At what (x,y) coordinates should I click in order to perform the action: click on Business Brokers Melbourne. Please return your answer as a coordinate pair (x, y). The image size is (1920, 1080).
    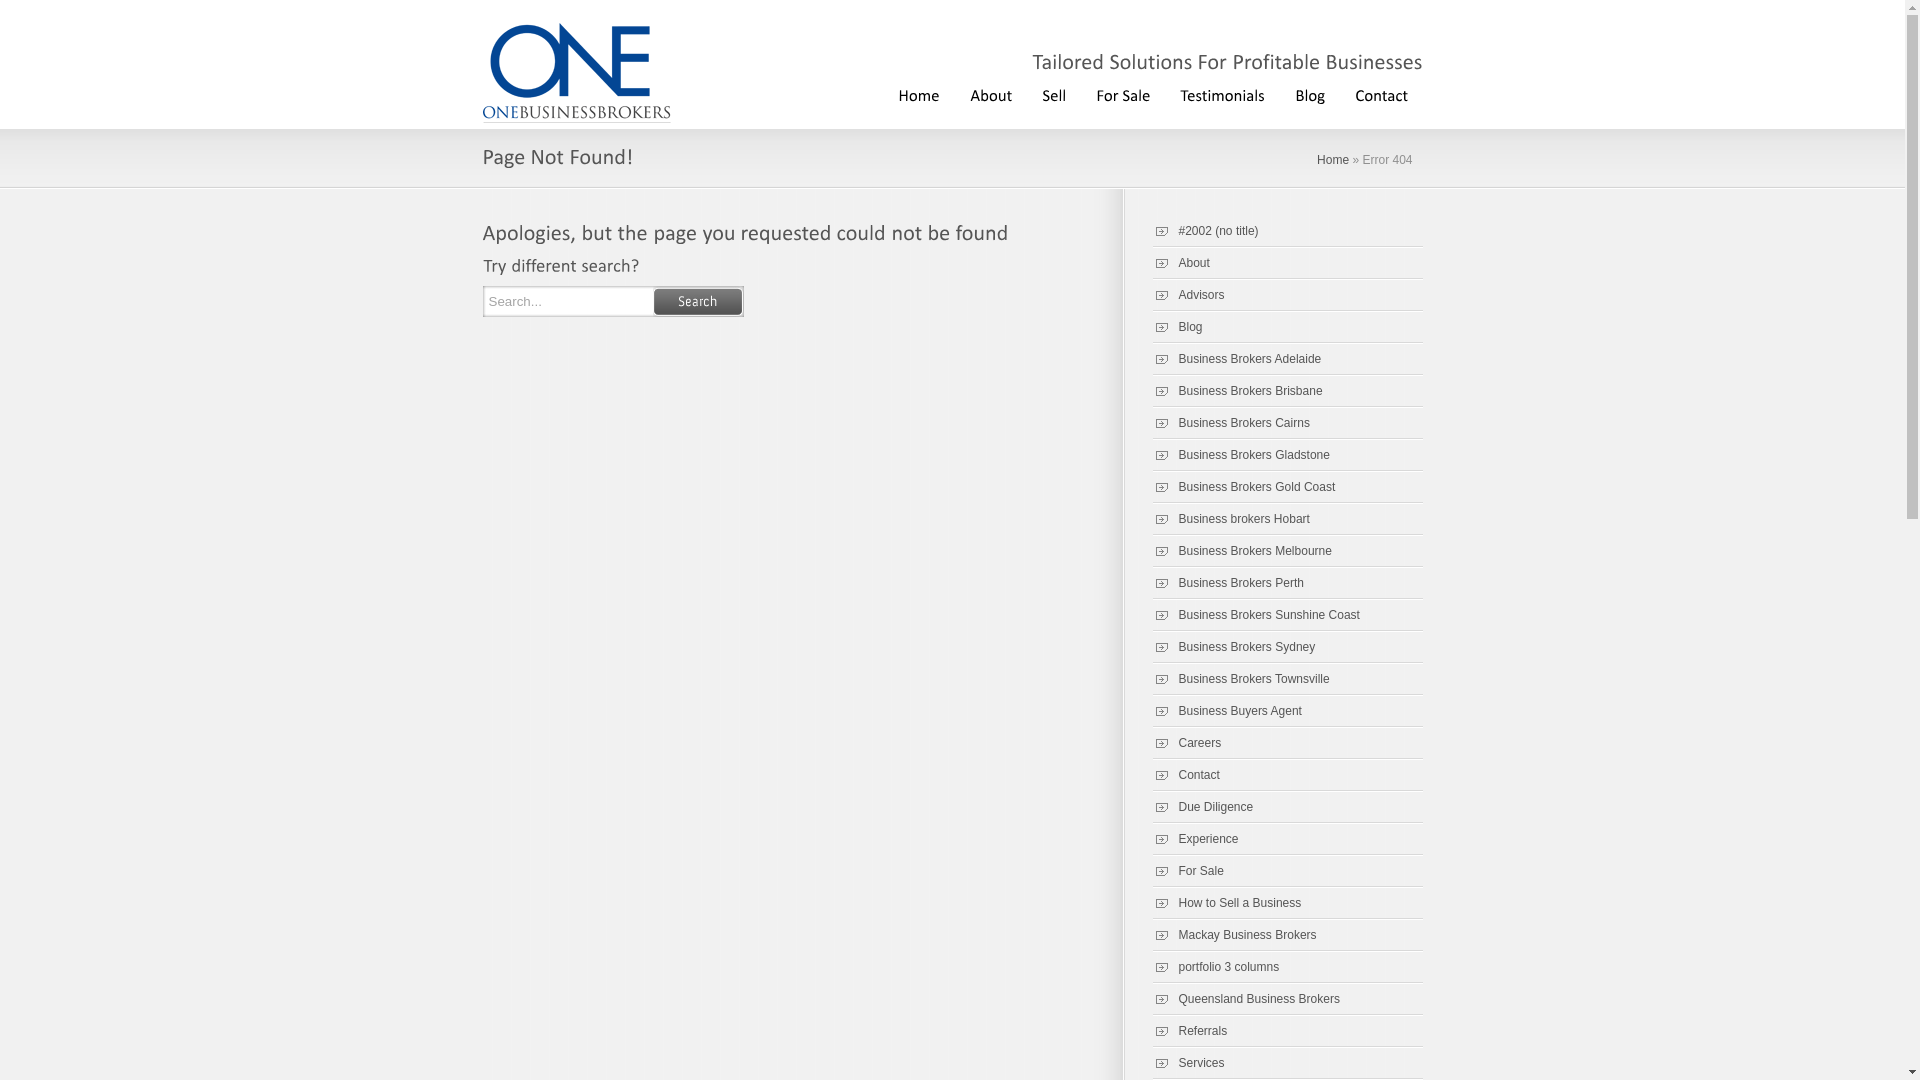
    Looking at the image, I should click on (1242, 551).